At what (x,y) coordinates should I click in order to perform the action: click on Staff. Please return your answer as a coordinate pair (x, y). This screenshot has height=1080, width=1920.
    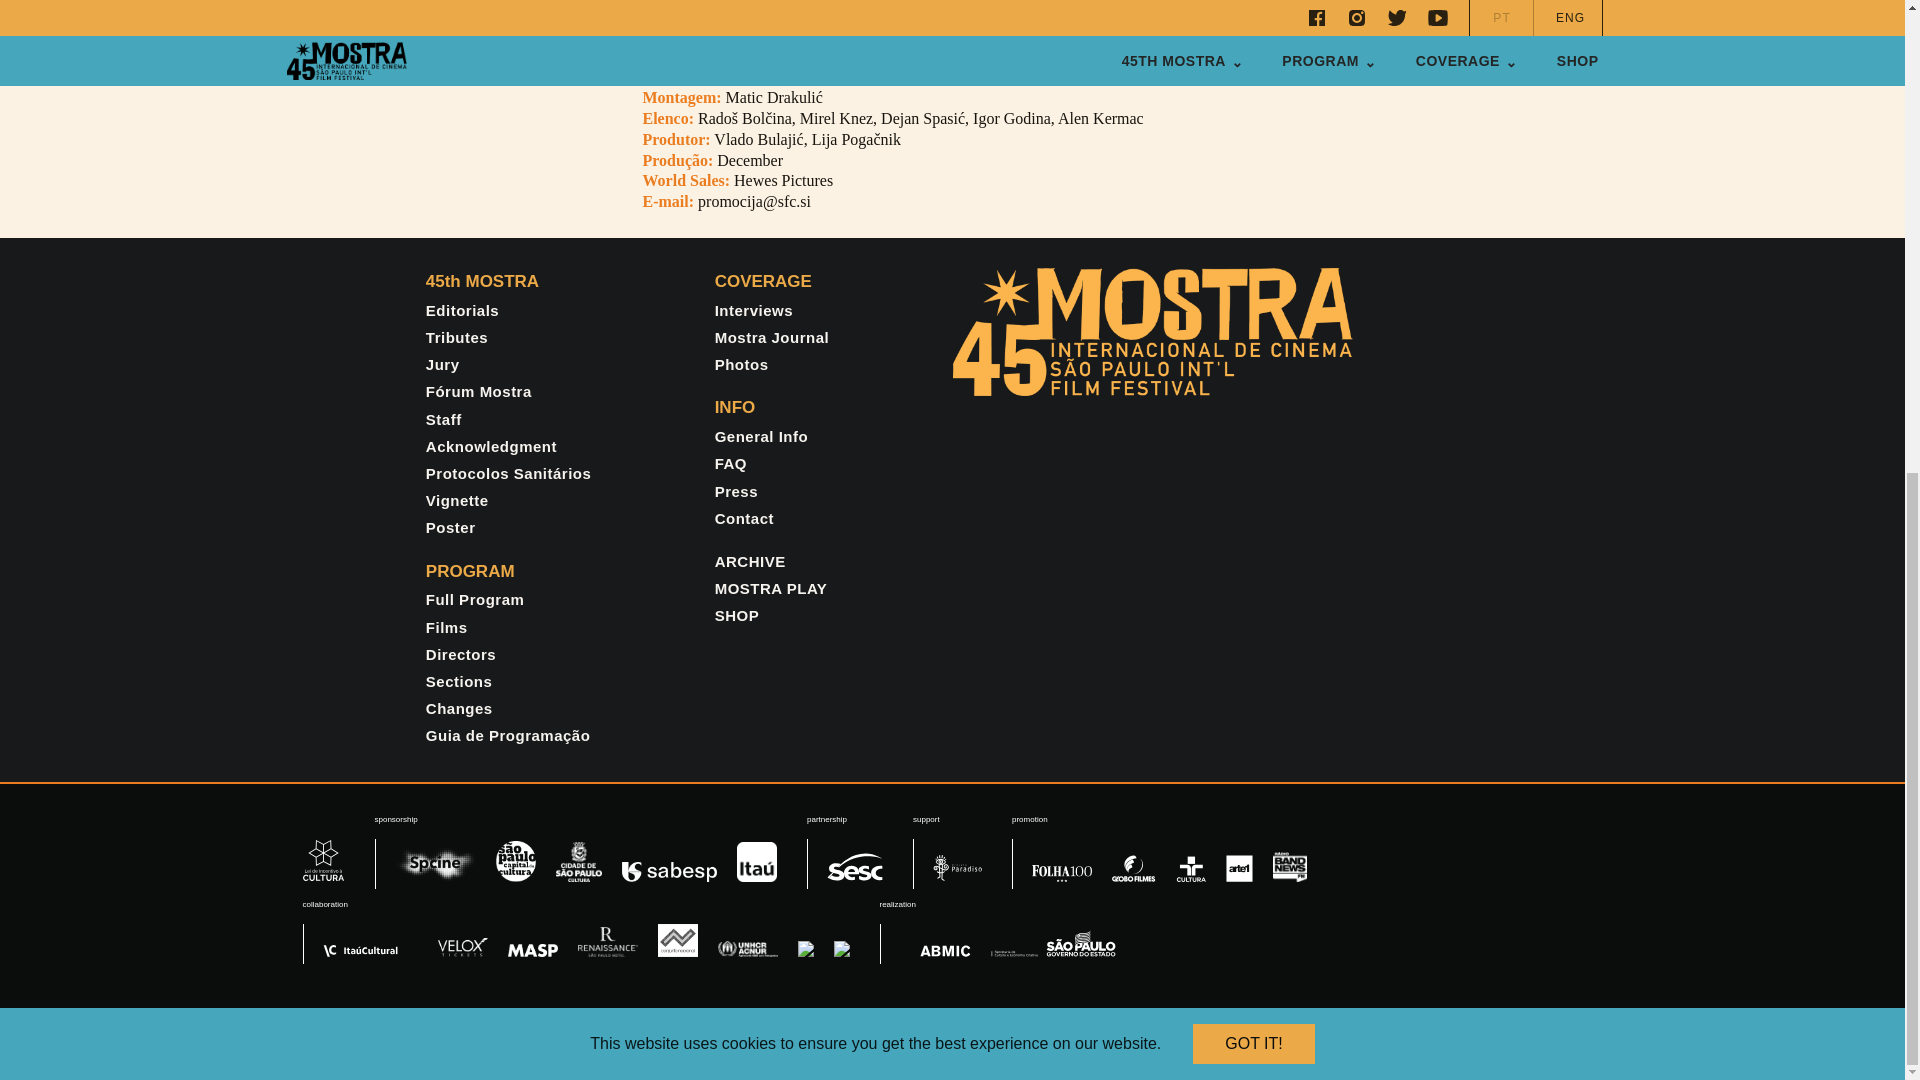
    Looking at the image, I should click on (444, 419).